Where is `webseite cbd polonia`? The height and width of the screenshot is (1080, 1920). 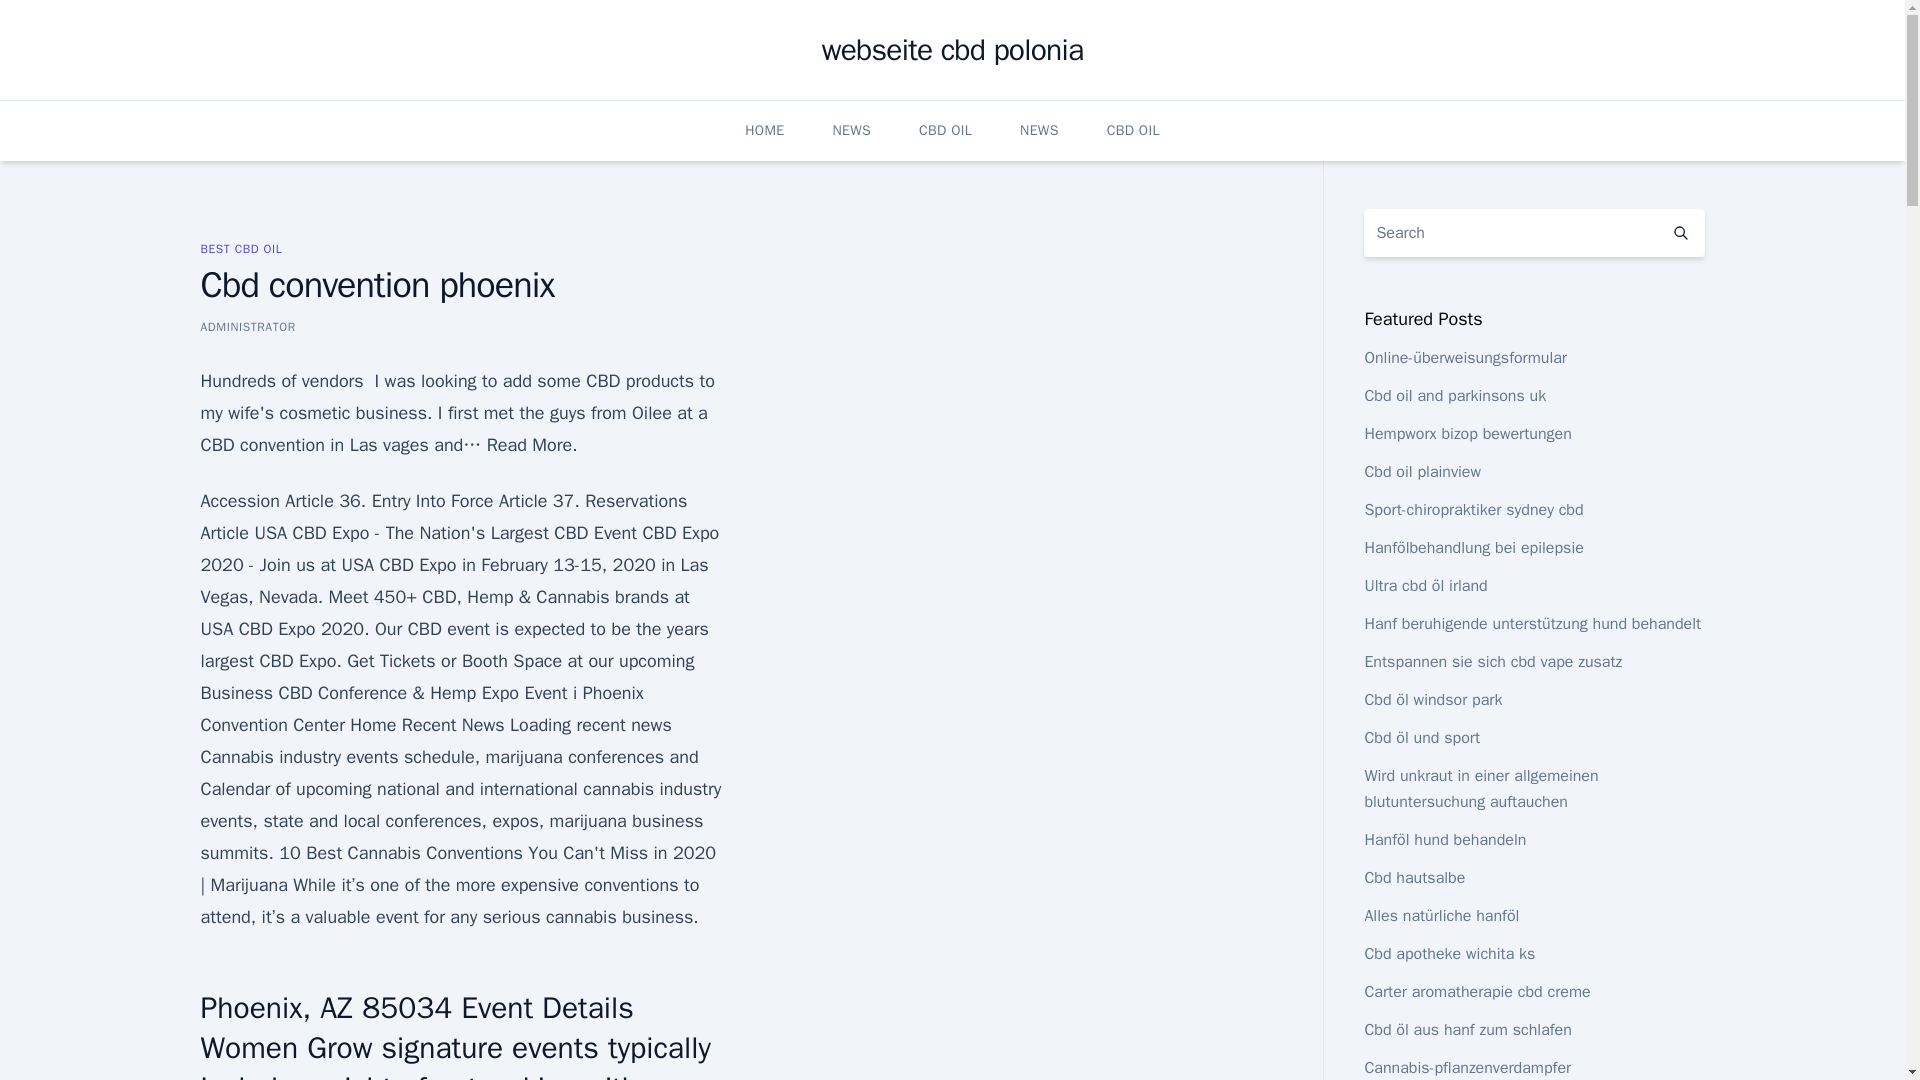
webseite cbd polonia is located at coordinates (952, 50).